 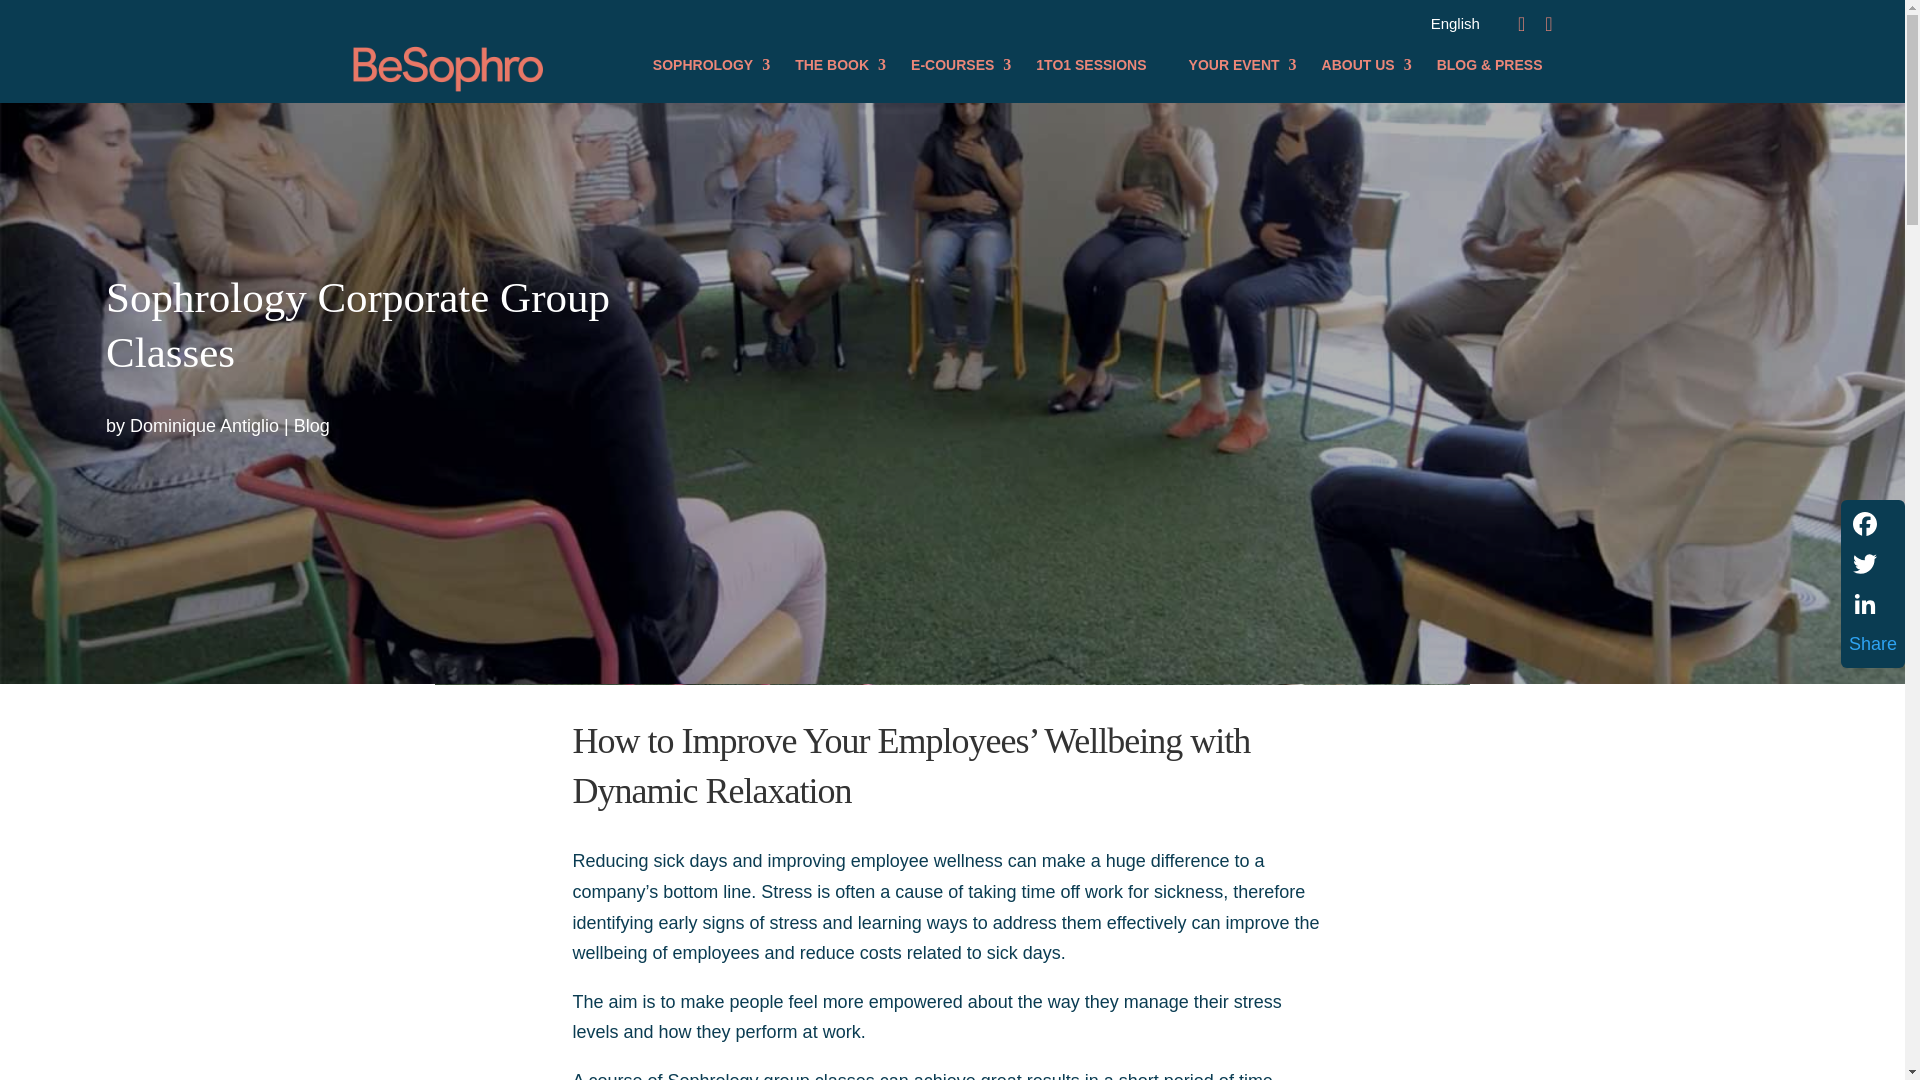 I want to click on Dominique Antiglio, so click(x=204, y=426).